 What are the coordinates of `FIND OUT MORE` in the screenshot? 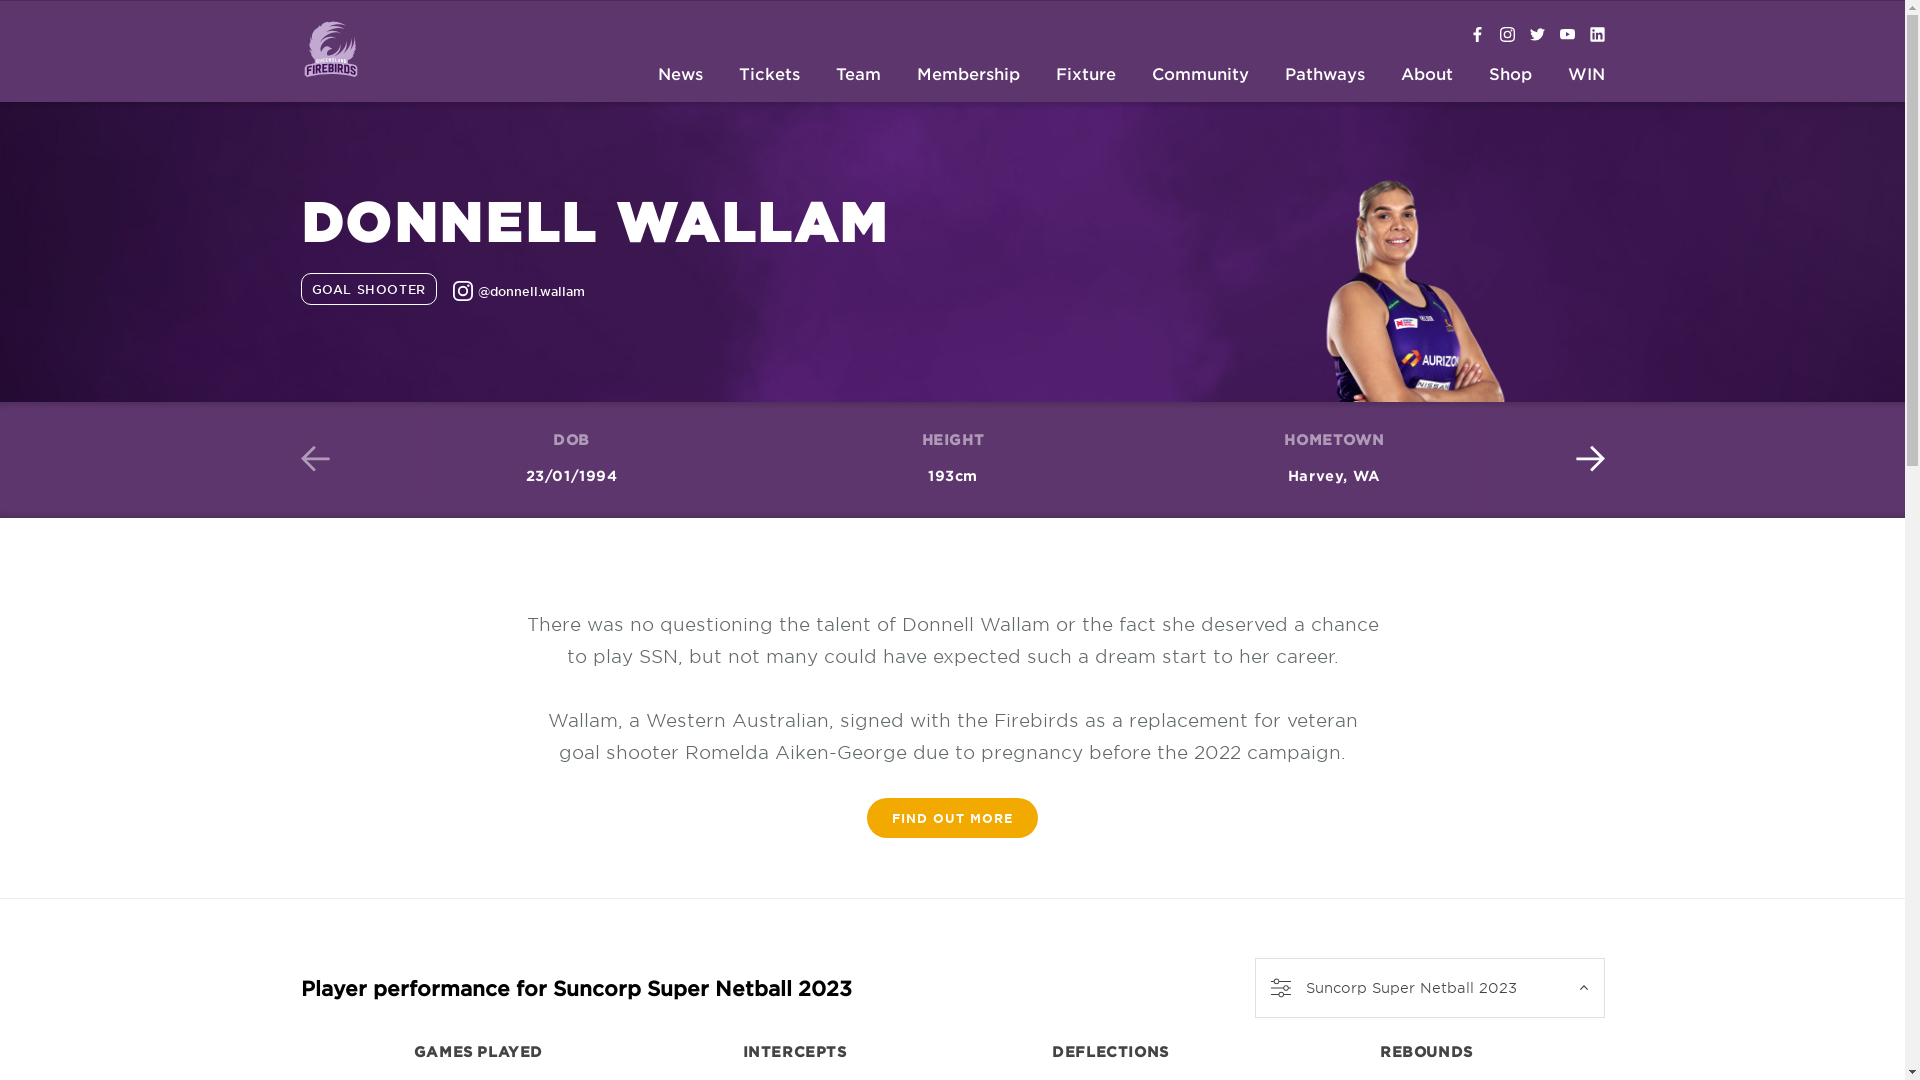 It's located at (952, 818).